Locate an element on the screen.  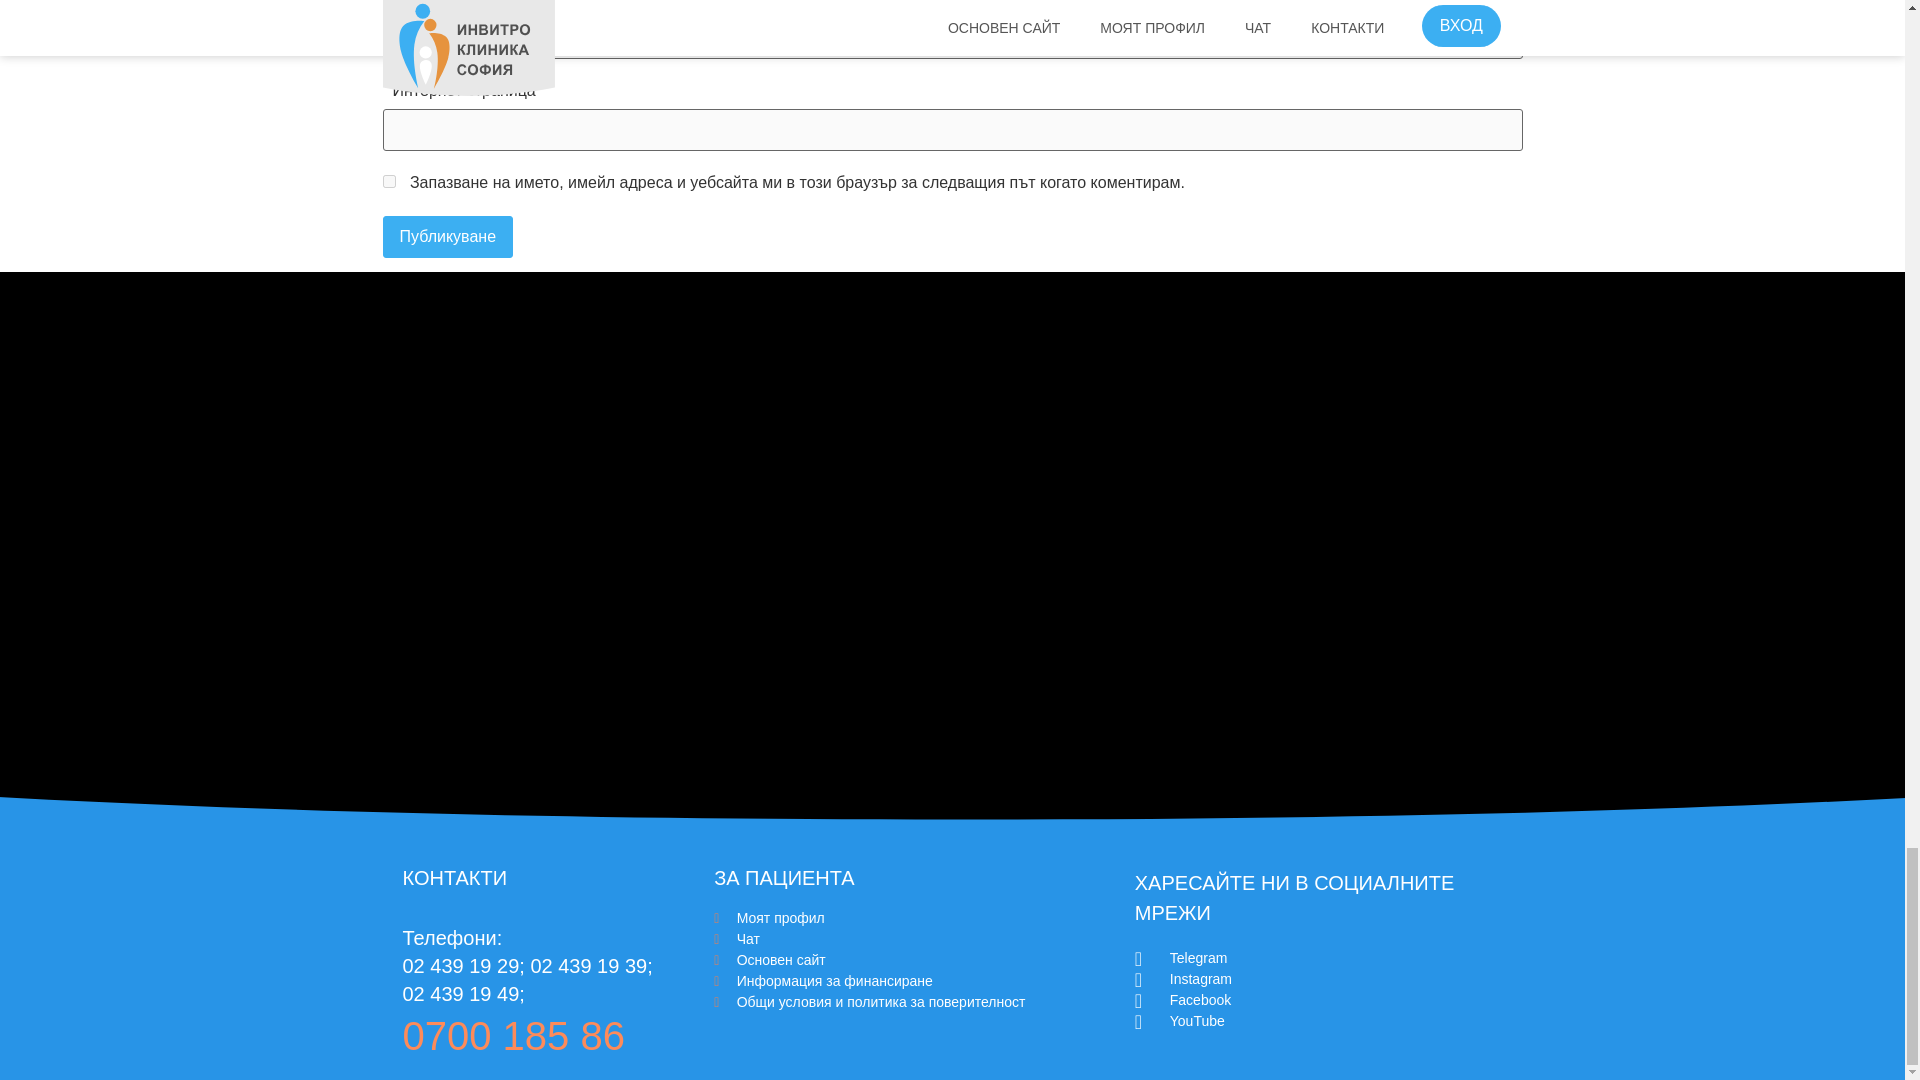
YouTube is located at coordinates (1328, 1021).